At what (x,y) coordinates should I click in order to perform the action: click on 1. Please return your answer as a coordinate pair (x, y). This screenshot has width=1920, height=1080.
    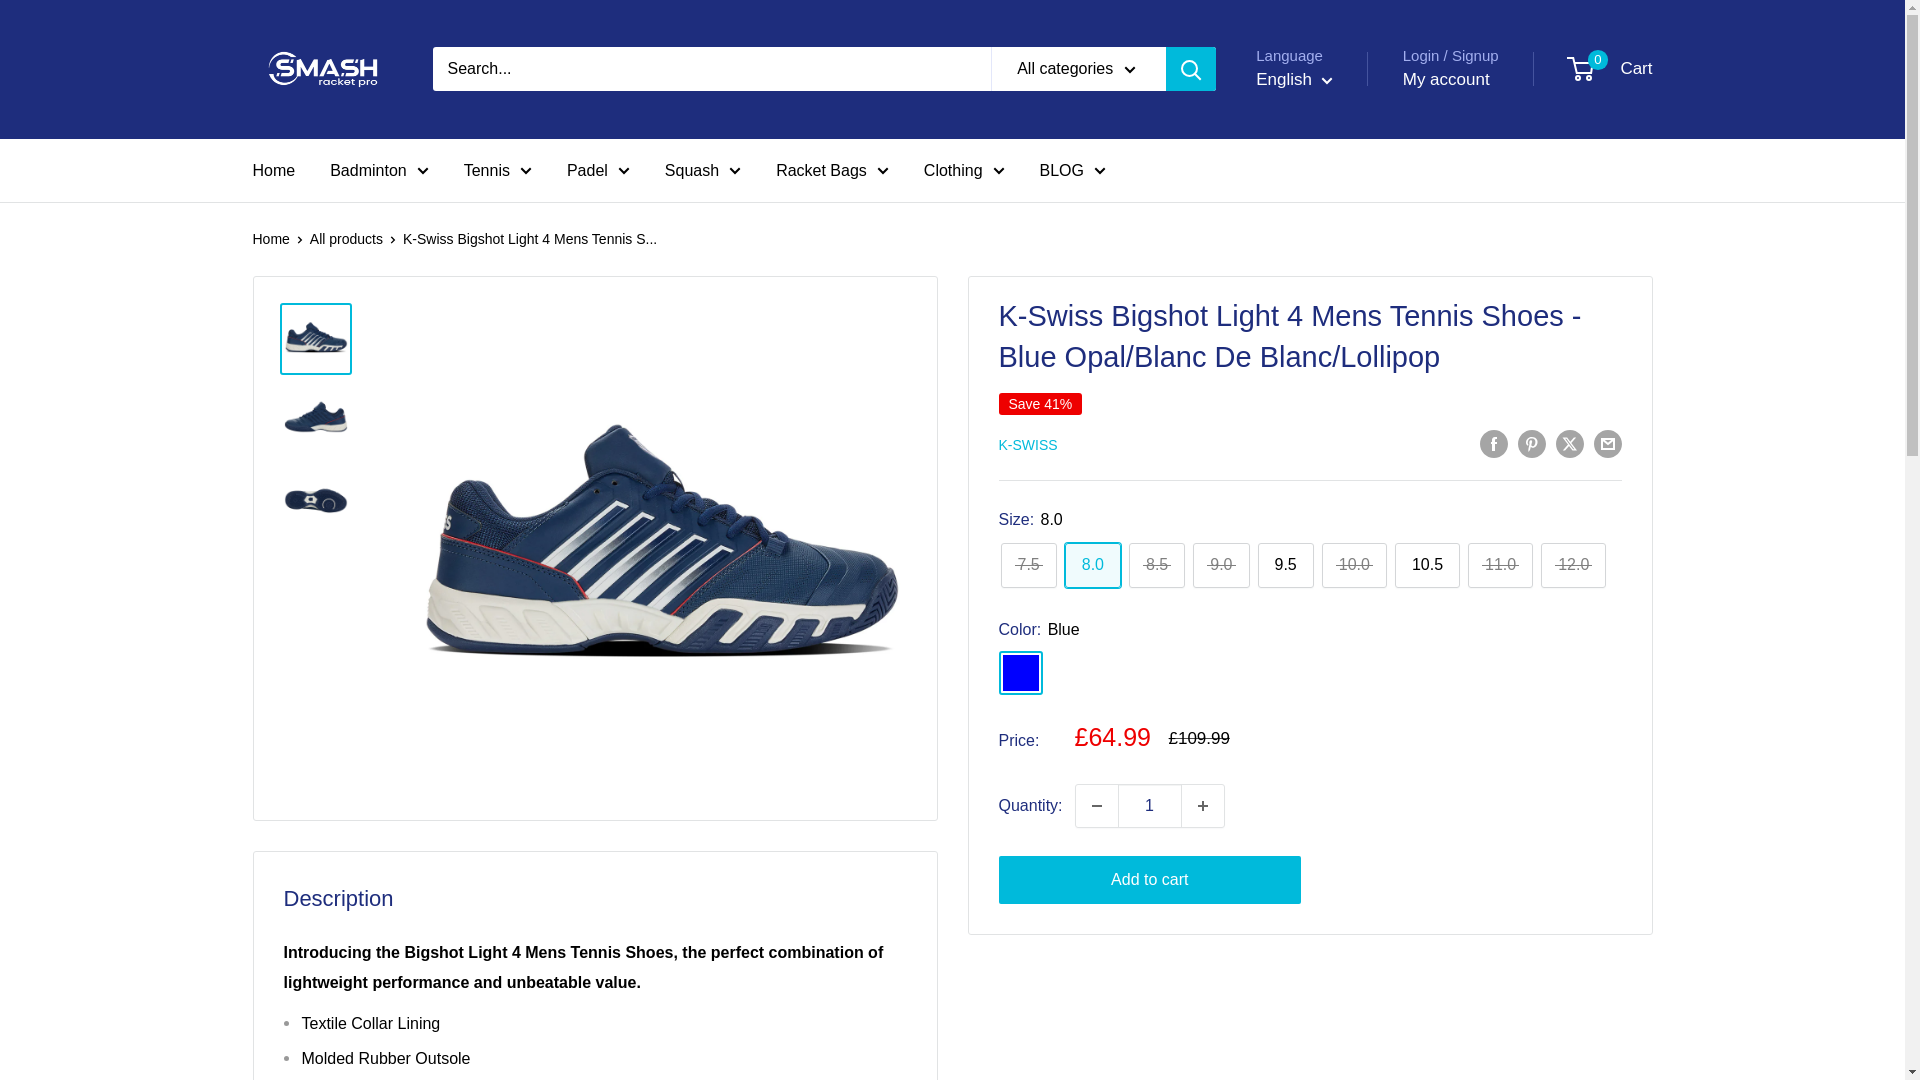
    Looking at the image, I should click on (1150, 806).